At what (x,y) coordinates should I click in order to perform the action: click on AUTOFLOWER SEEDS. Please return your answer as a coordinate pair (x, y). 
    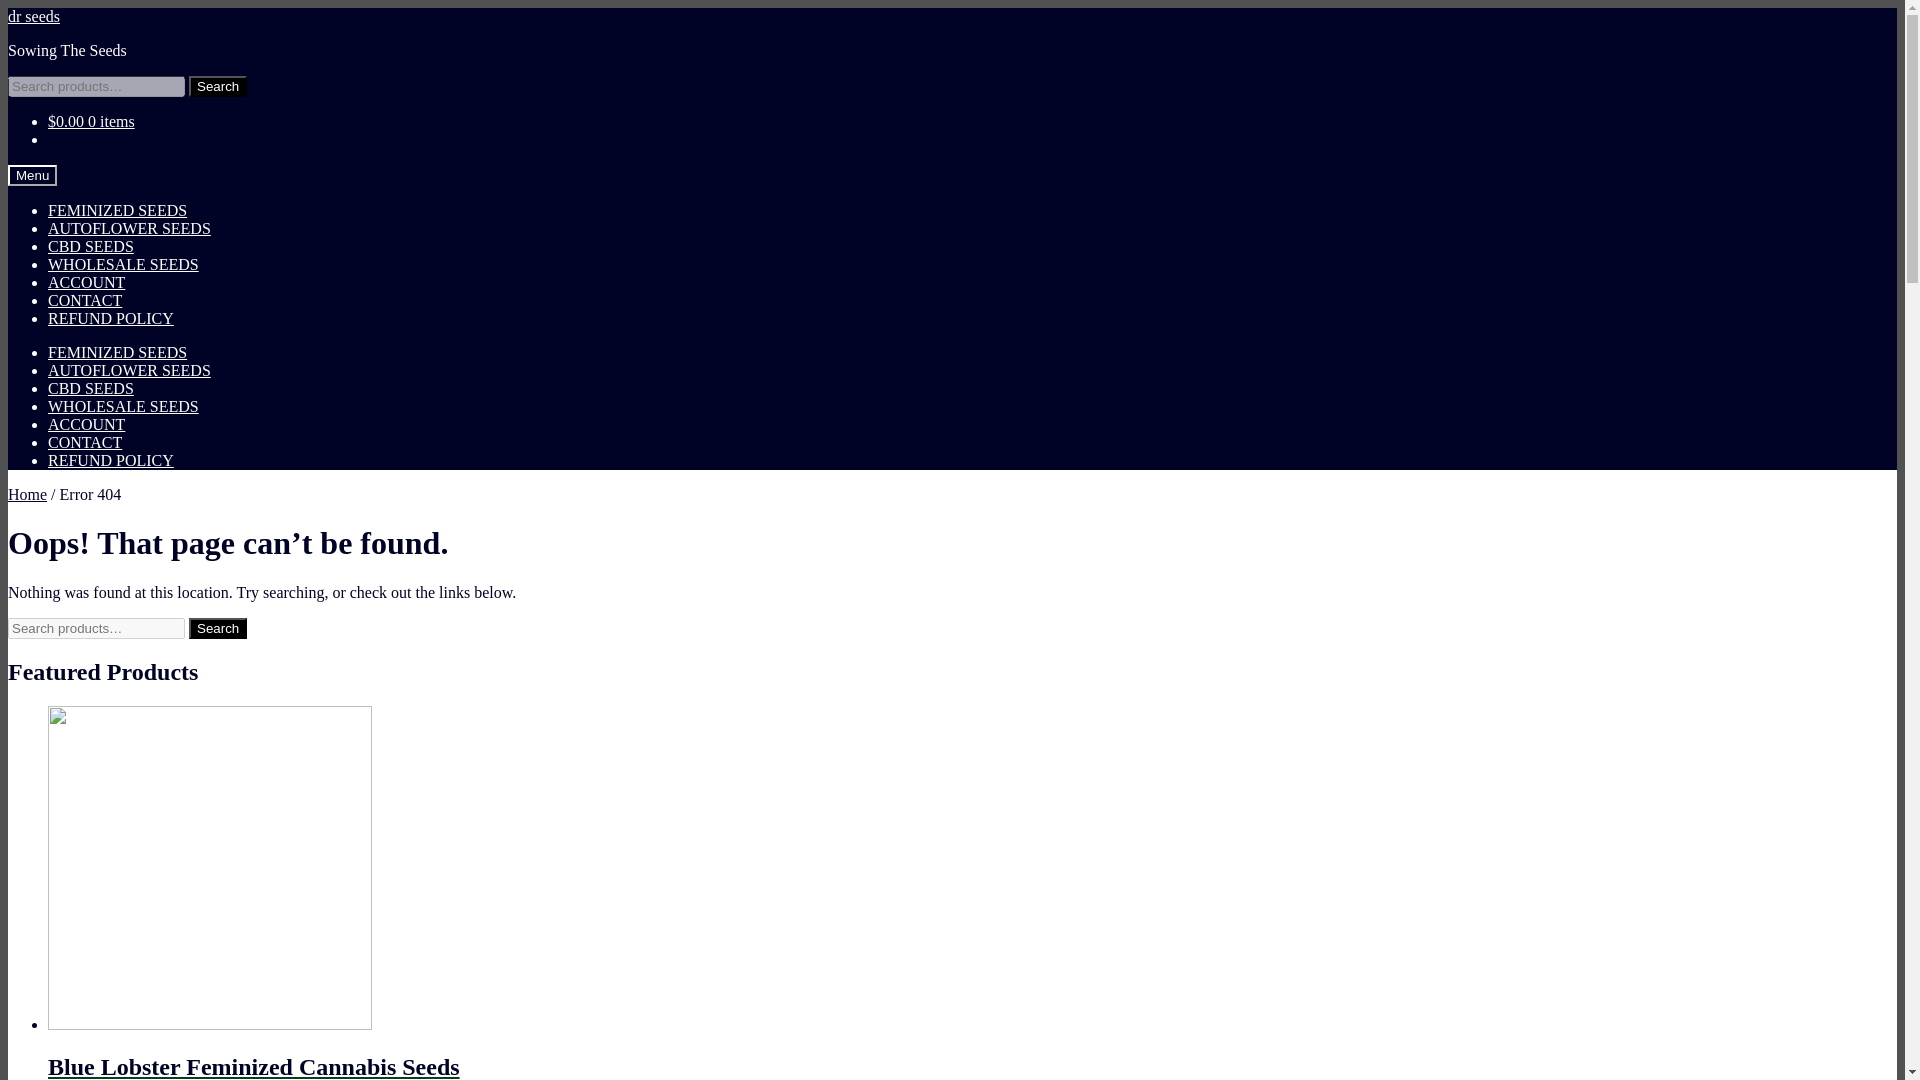
    Looking at the image, I should click on (130, 228).